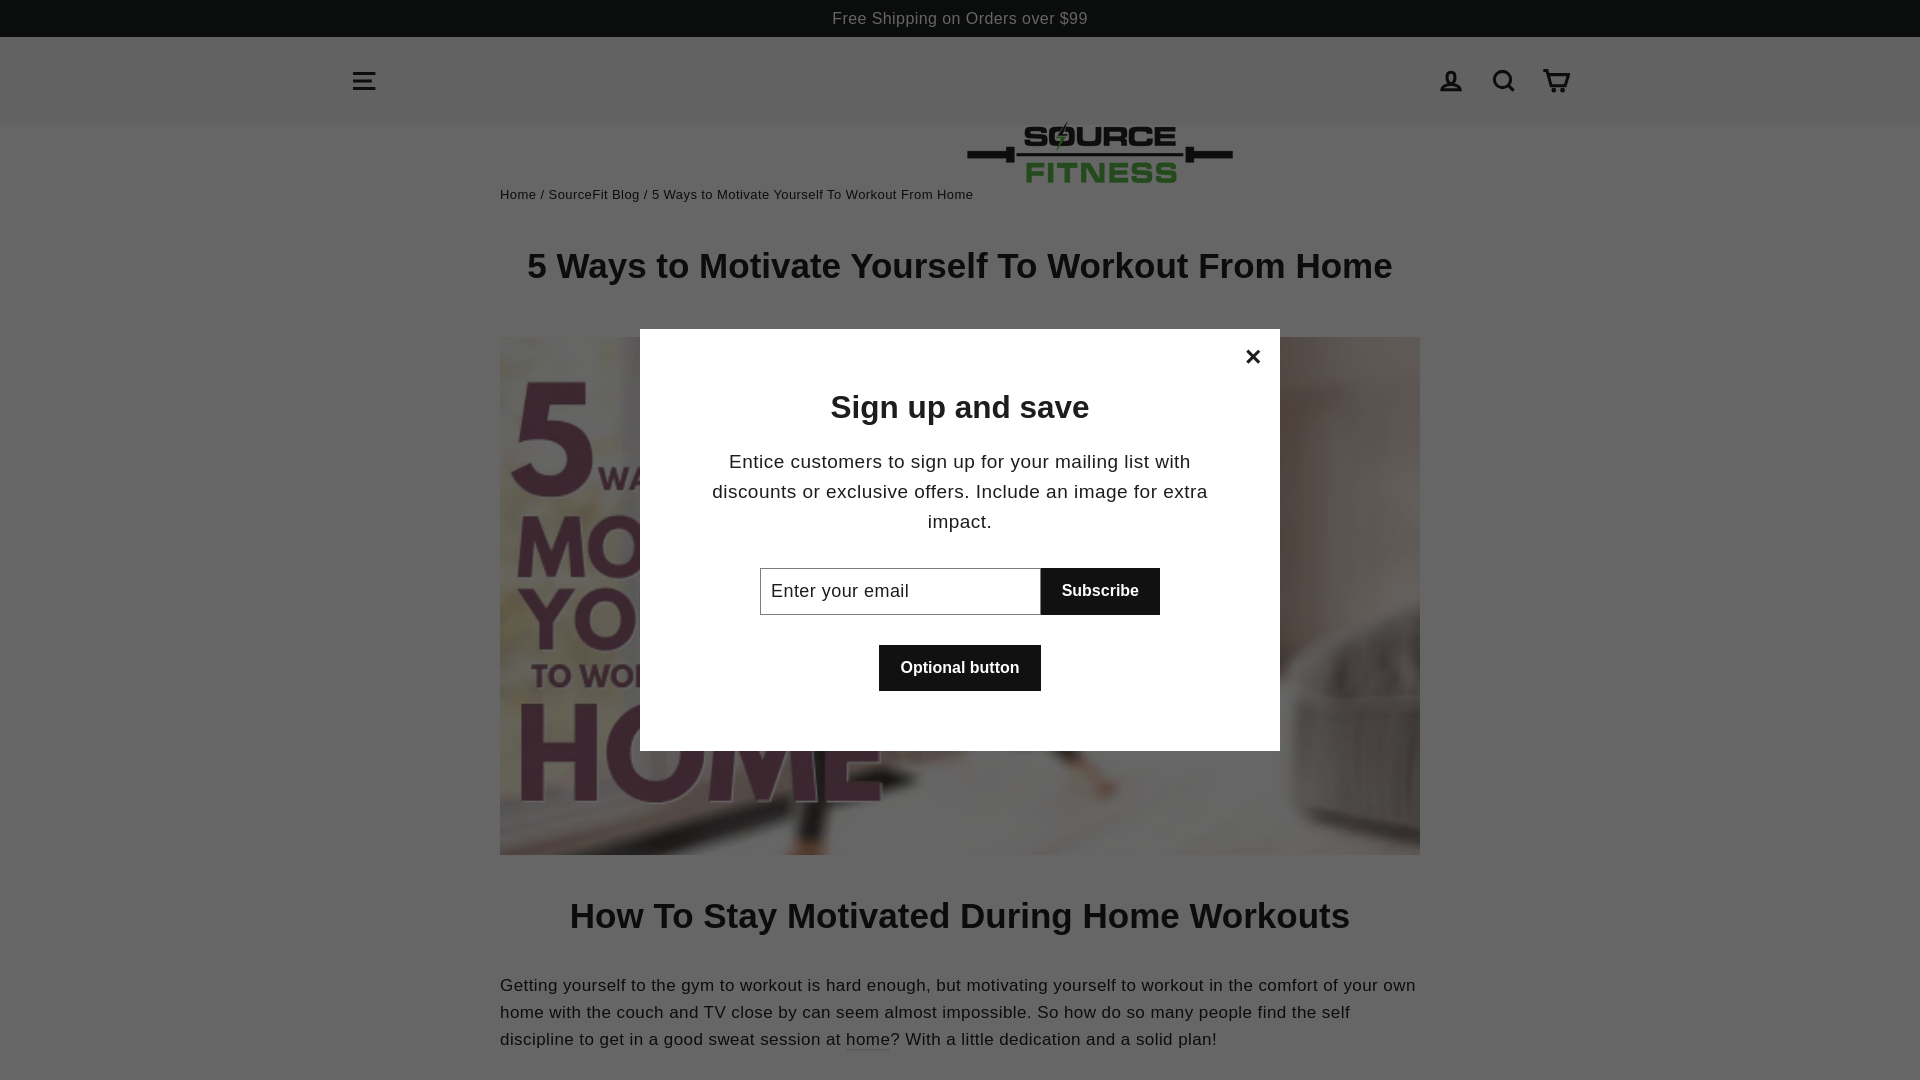 The image size is (1920, 1080). I want to click on icon-hamburger, so click(364, 80).